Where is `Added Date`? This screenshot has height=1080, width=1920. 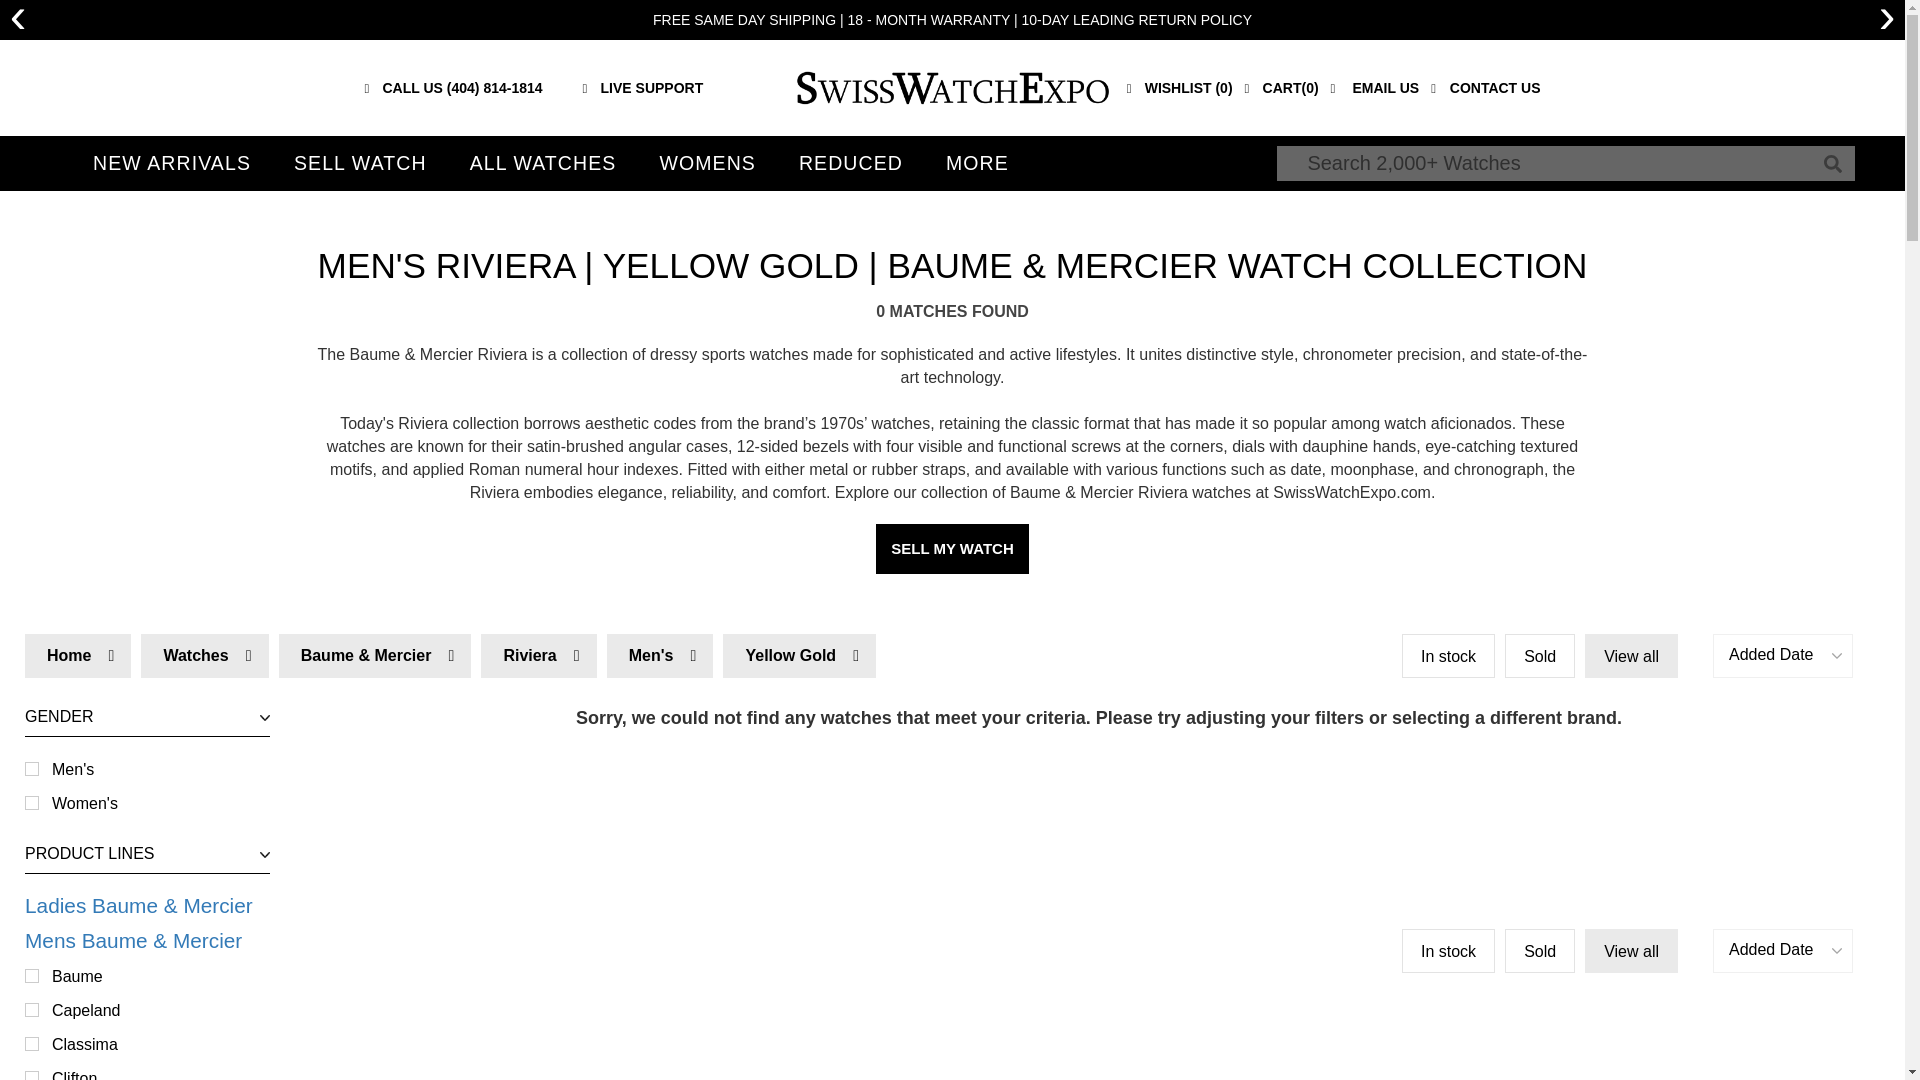
Added Date is located at coordinates (1782, 950).